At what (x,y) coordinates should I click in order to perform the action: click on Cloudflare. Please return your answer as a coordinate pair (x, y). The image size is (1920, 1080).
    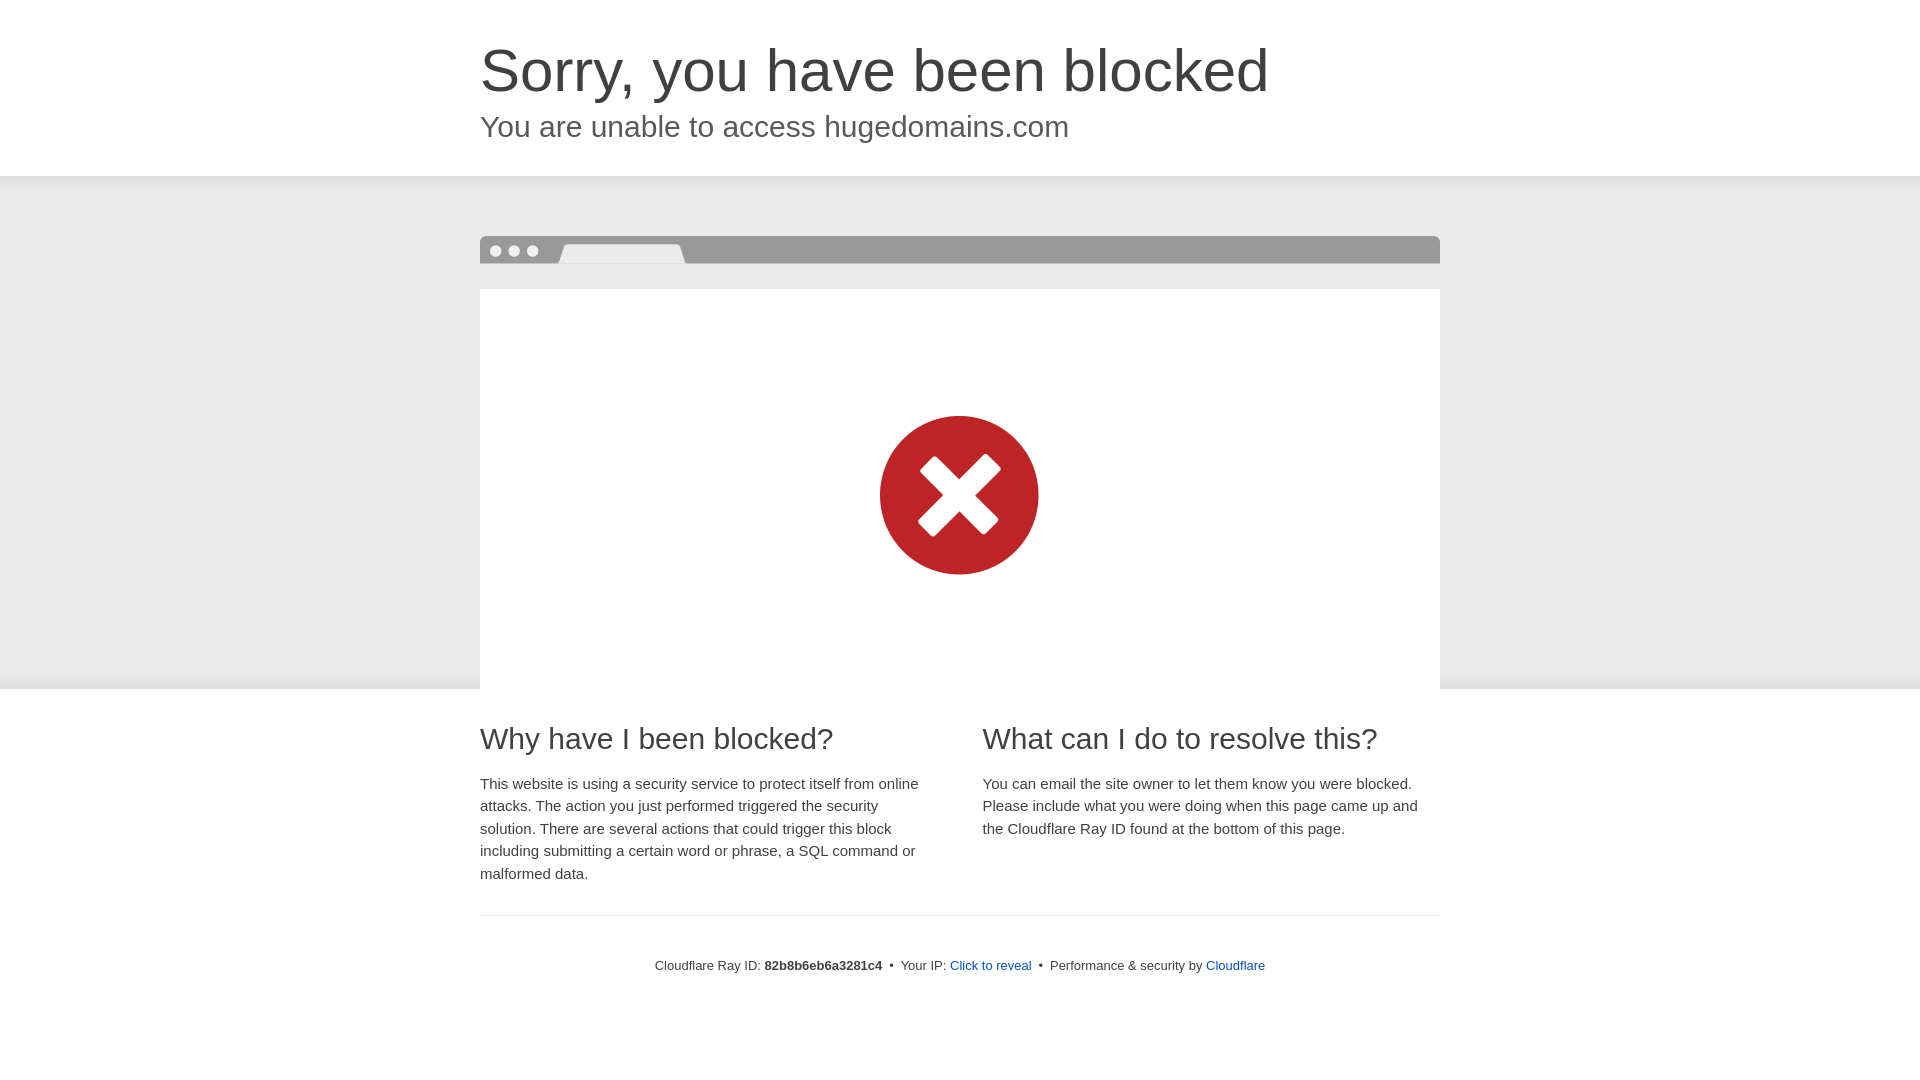
    Looking at the image, I should click on (1236, 966).